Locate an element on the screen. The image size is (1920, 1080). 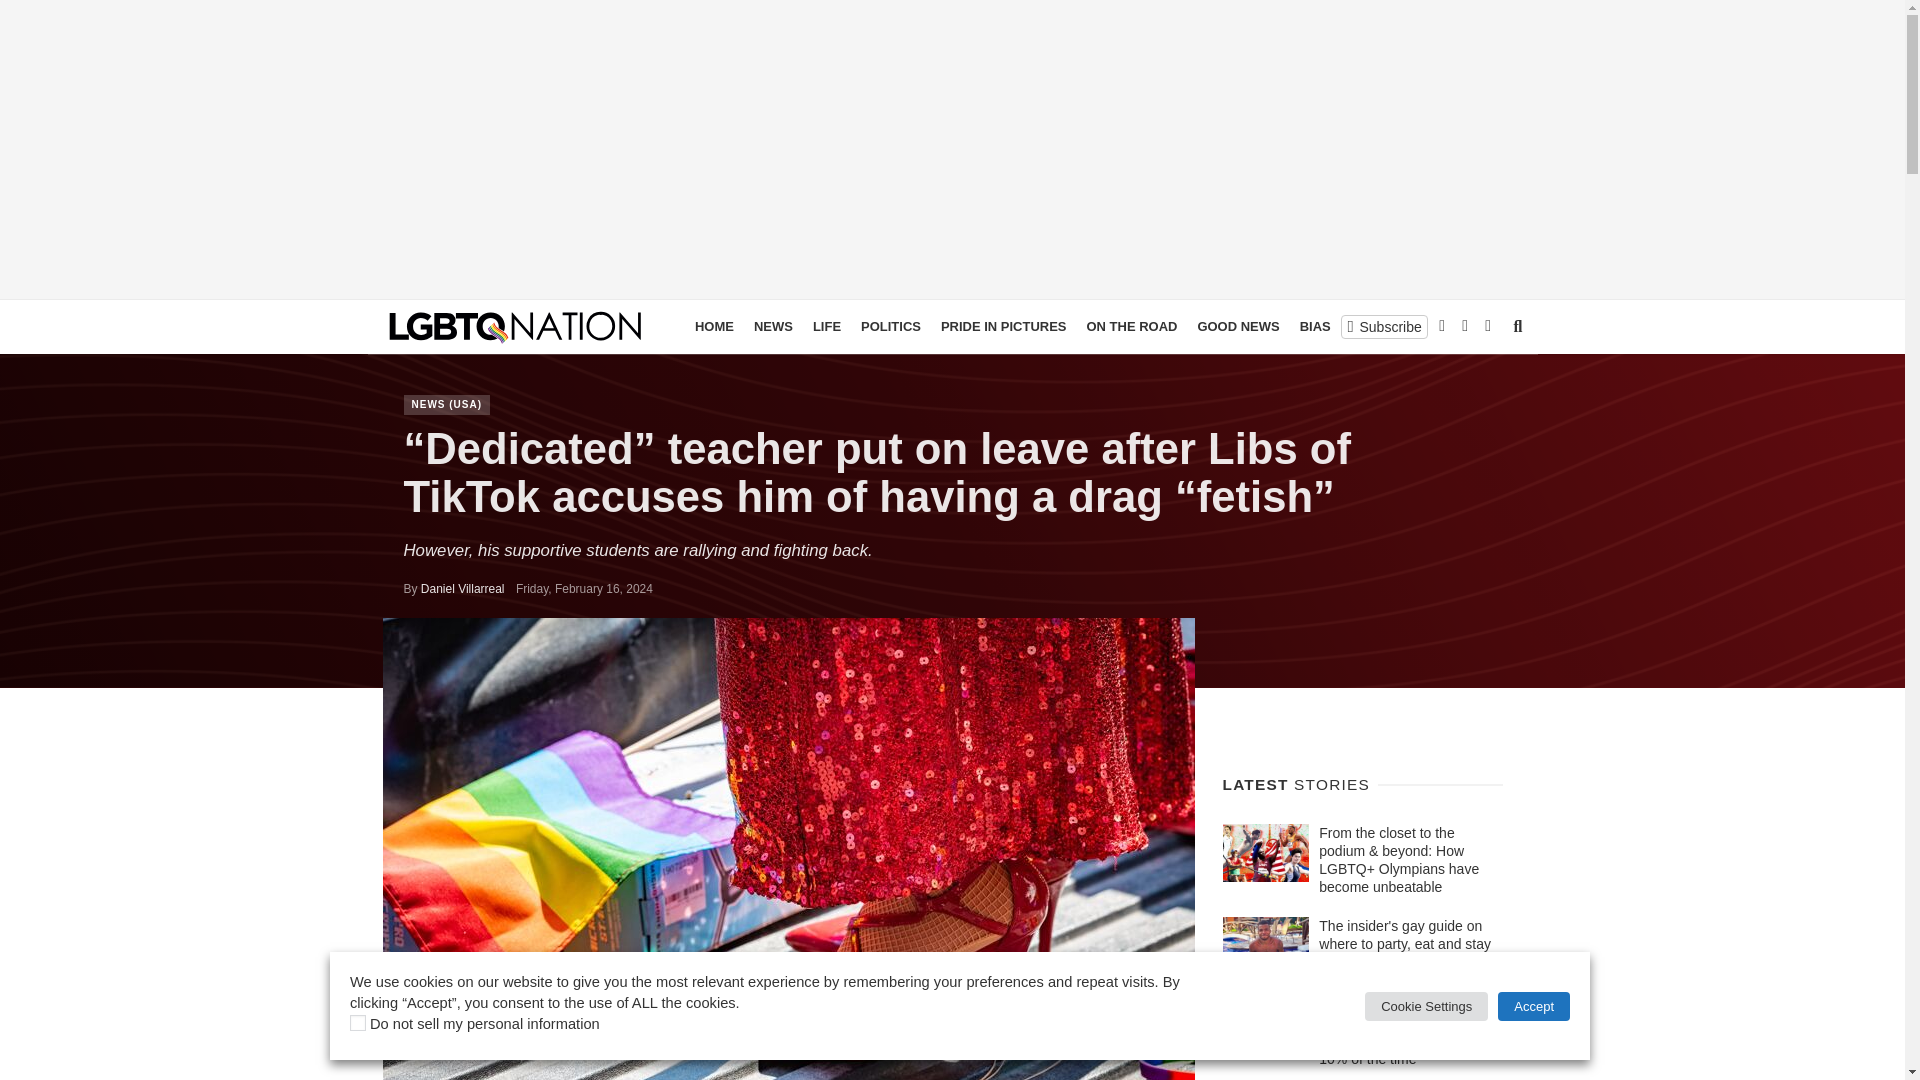
Subscribe is located at coordinates (1384, 326).